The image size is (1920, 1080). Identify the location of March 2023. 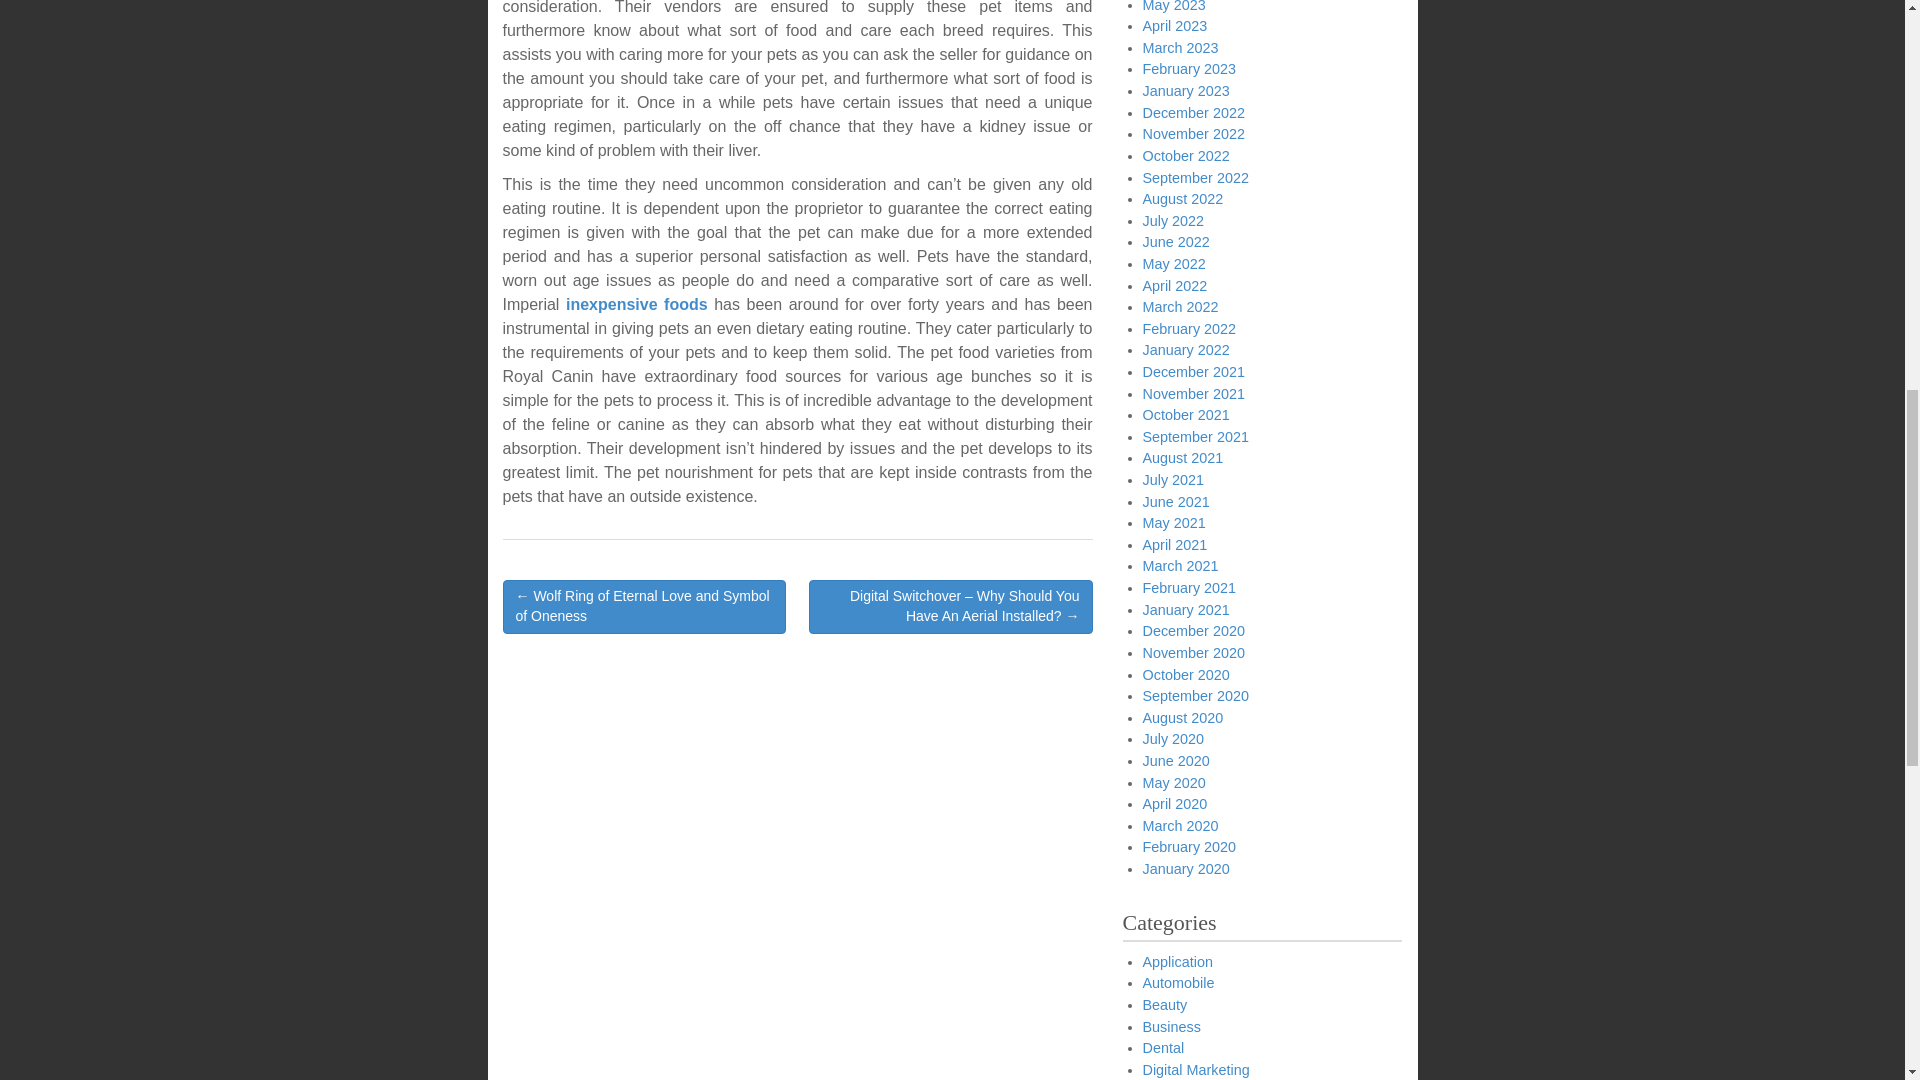
(1180, 48).